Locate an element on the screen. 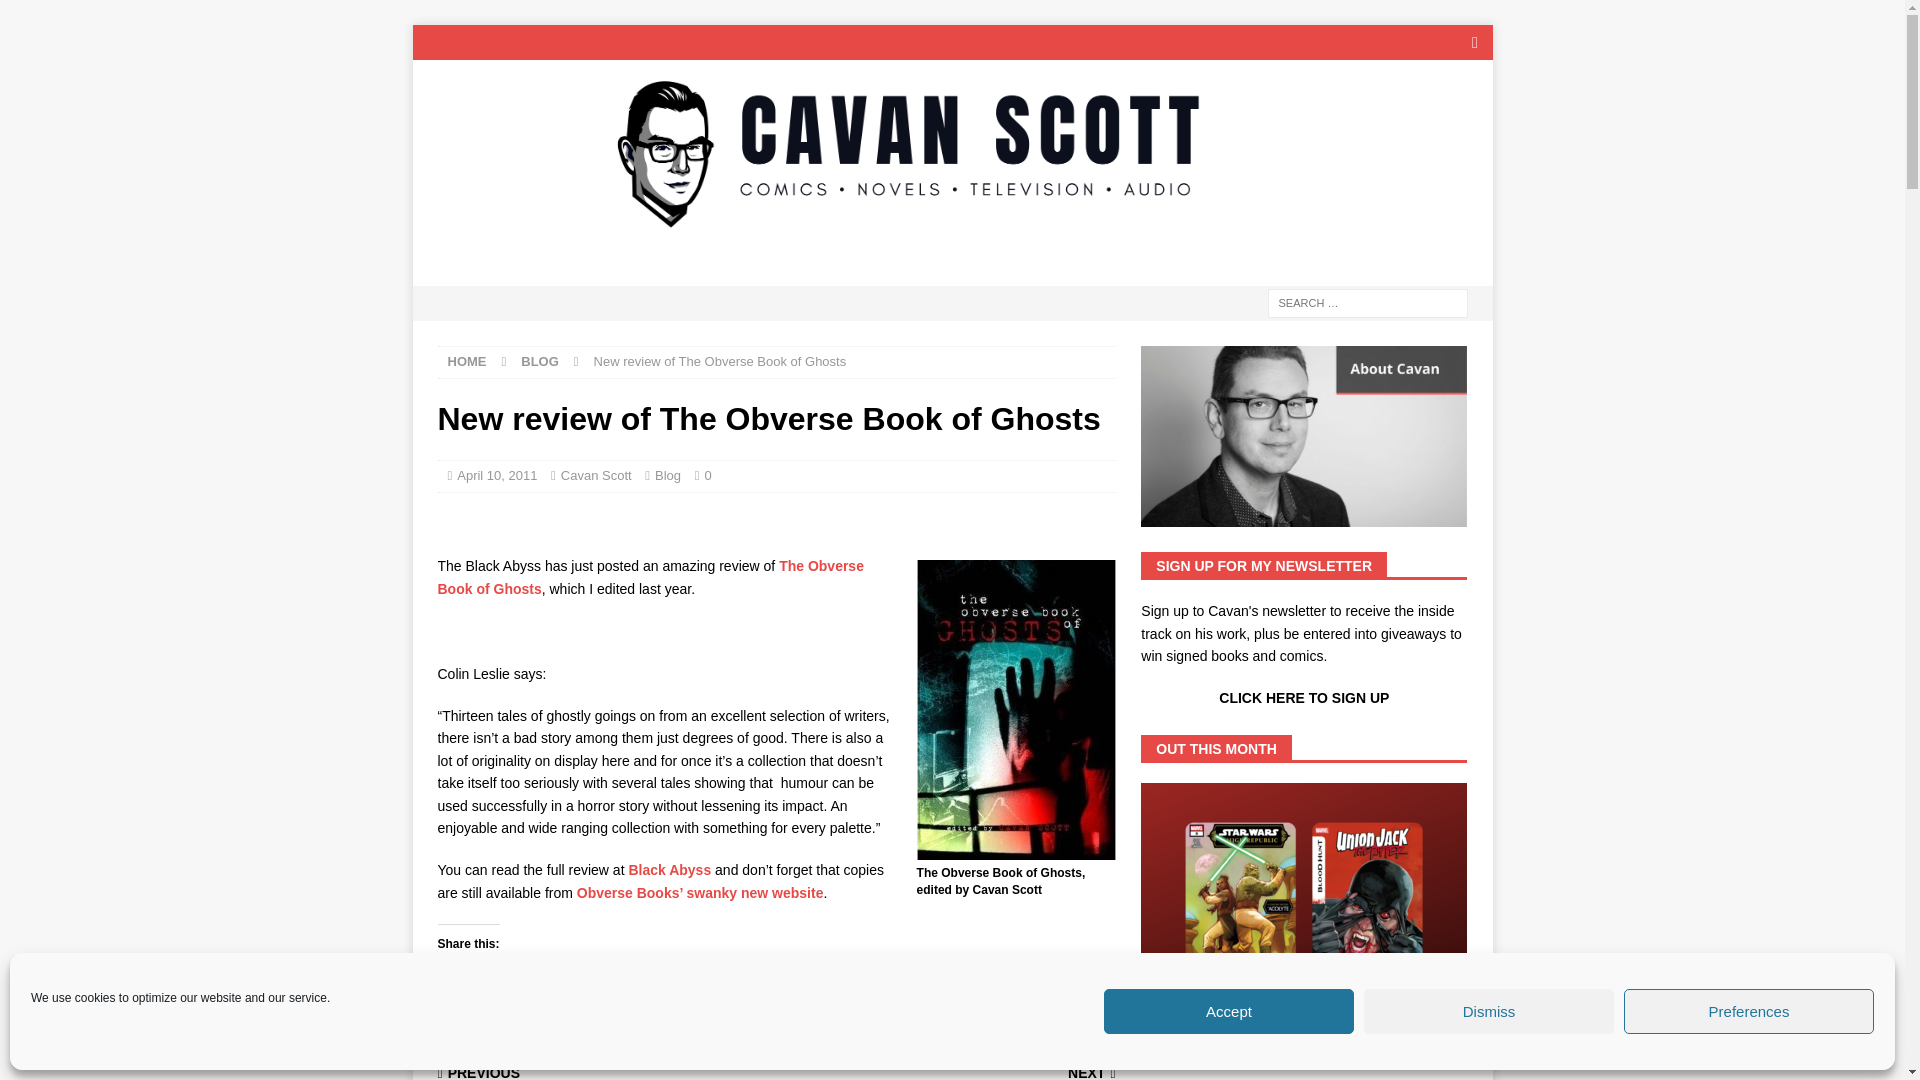 This screenshot has height=1080, width=1920. AMA is located at coordinates (680, 265).